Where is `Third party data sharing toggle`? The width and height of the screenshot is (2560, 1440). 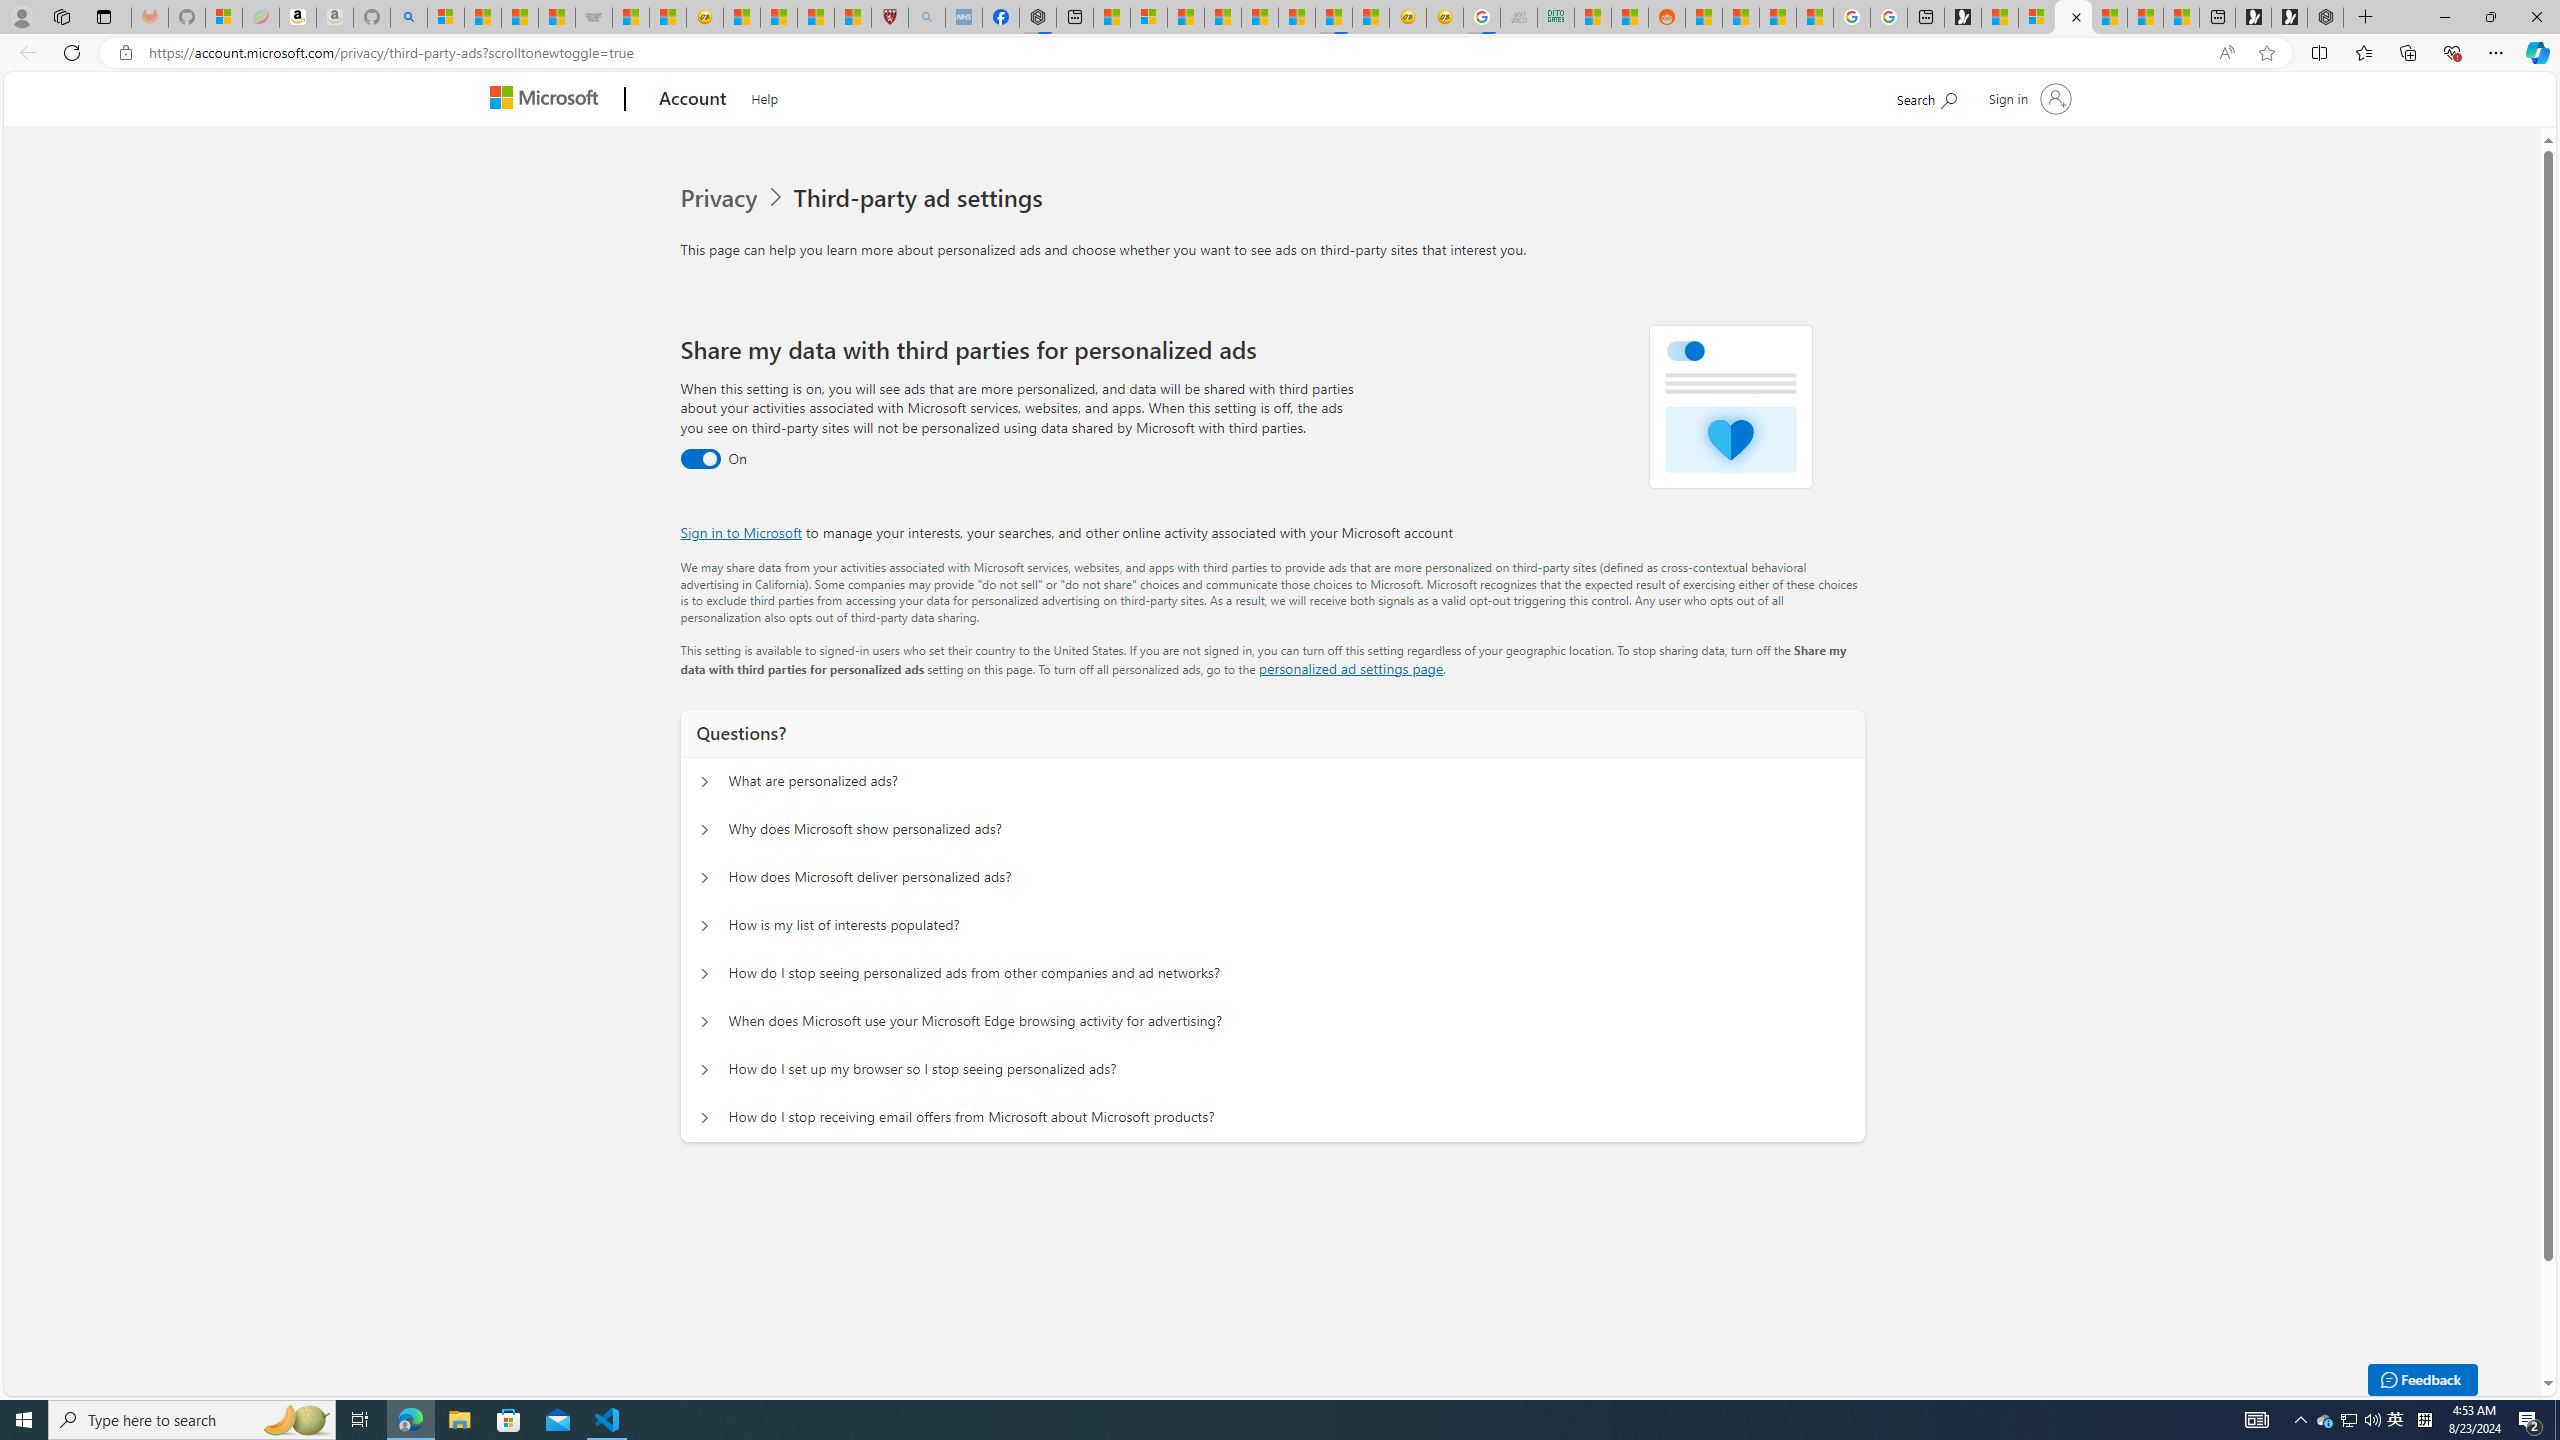 Third party data sharing toggle is located at coordinates (700, 459).